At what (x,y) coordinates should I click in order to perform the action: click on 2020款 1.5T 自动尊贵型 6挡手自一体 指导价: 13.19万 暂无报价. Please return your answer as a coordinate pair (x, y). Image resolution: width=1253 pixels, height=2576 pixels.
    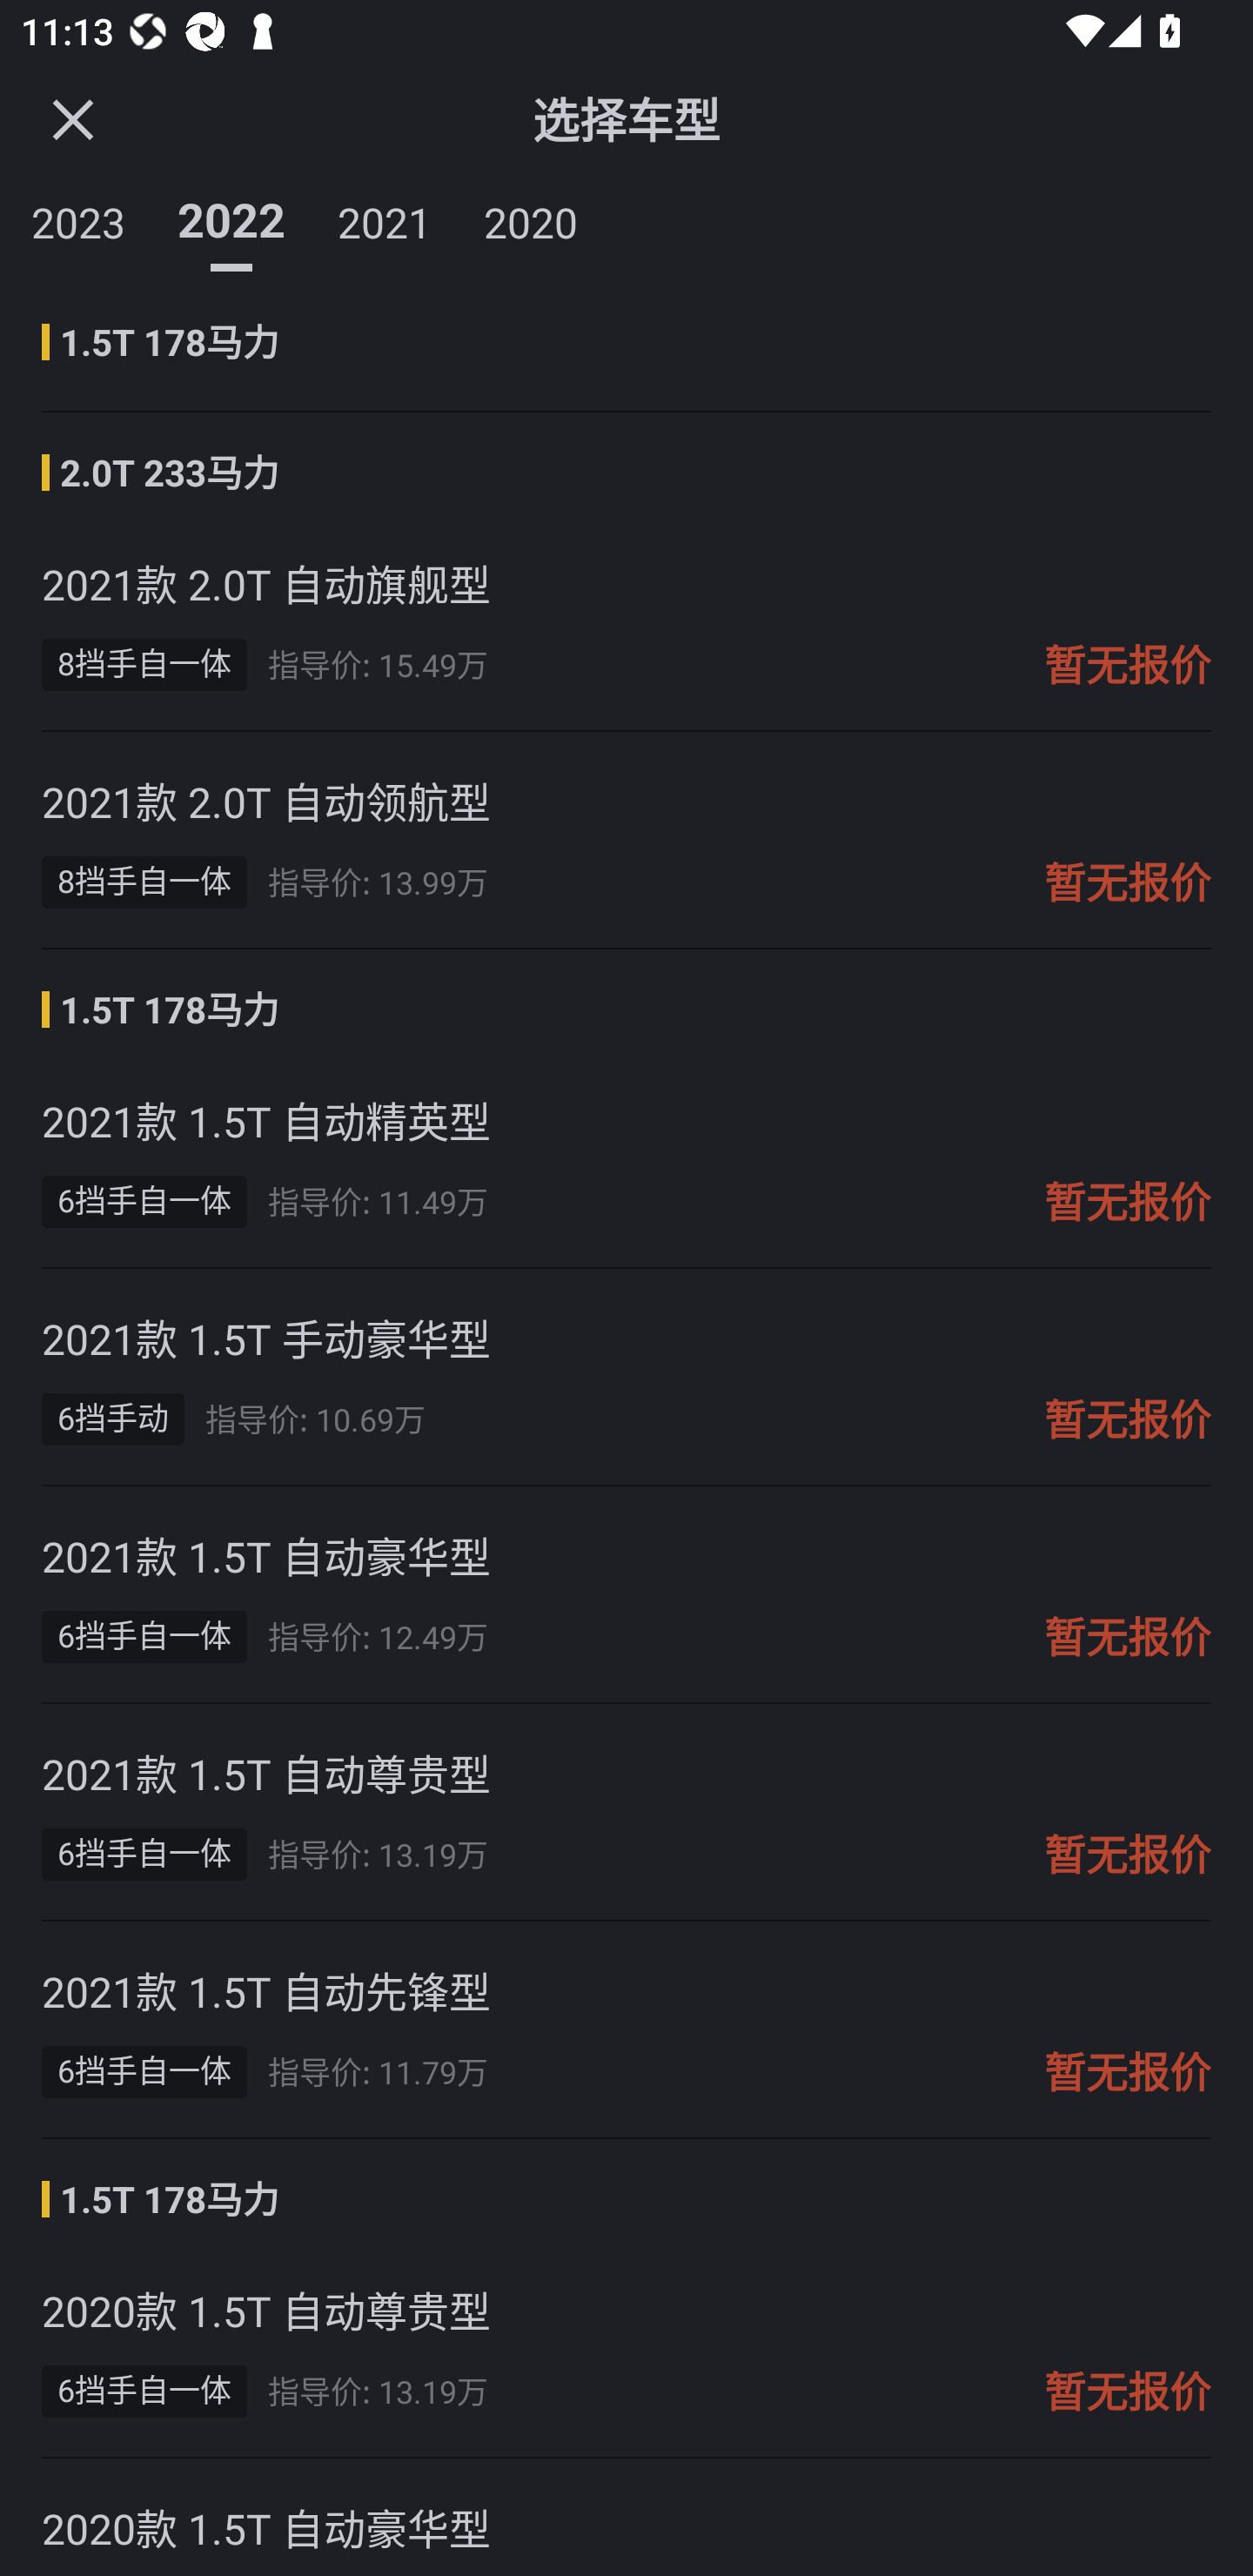
    Looking at the image, I should click on (626, 2349).